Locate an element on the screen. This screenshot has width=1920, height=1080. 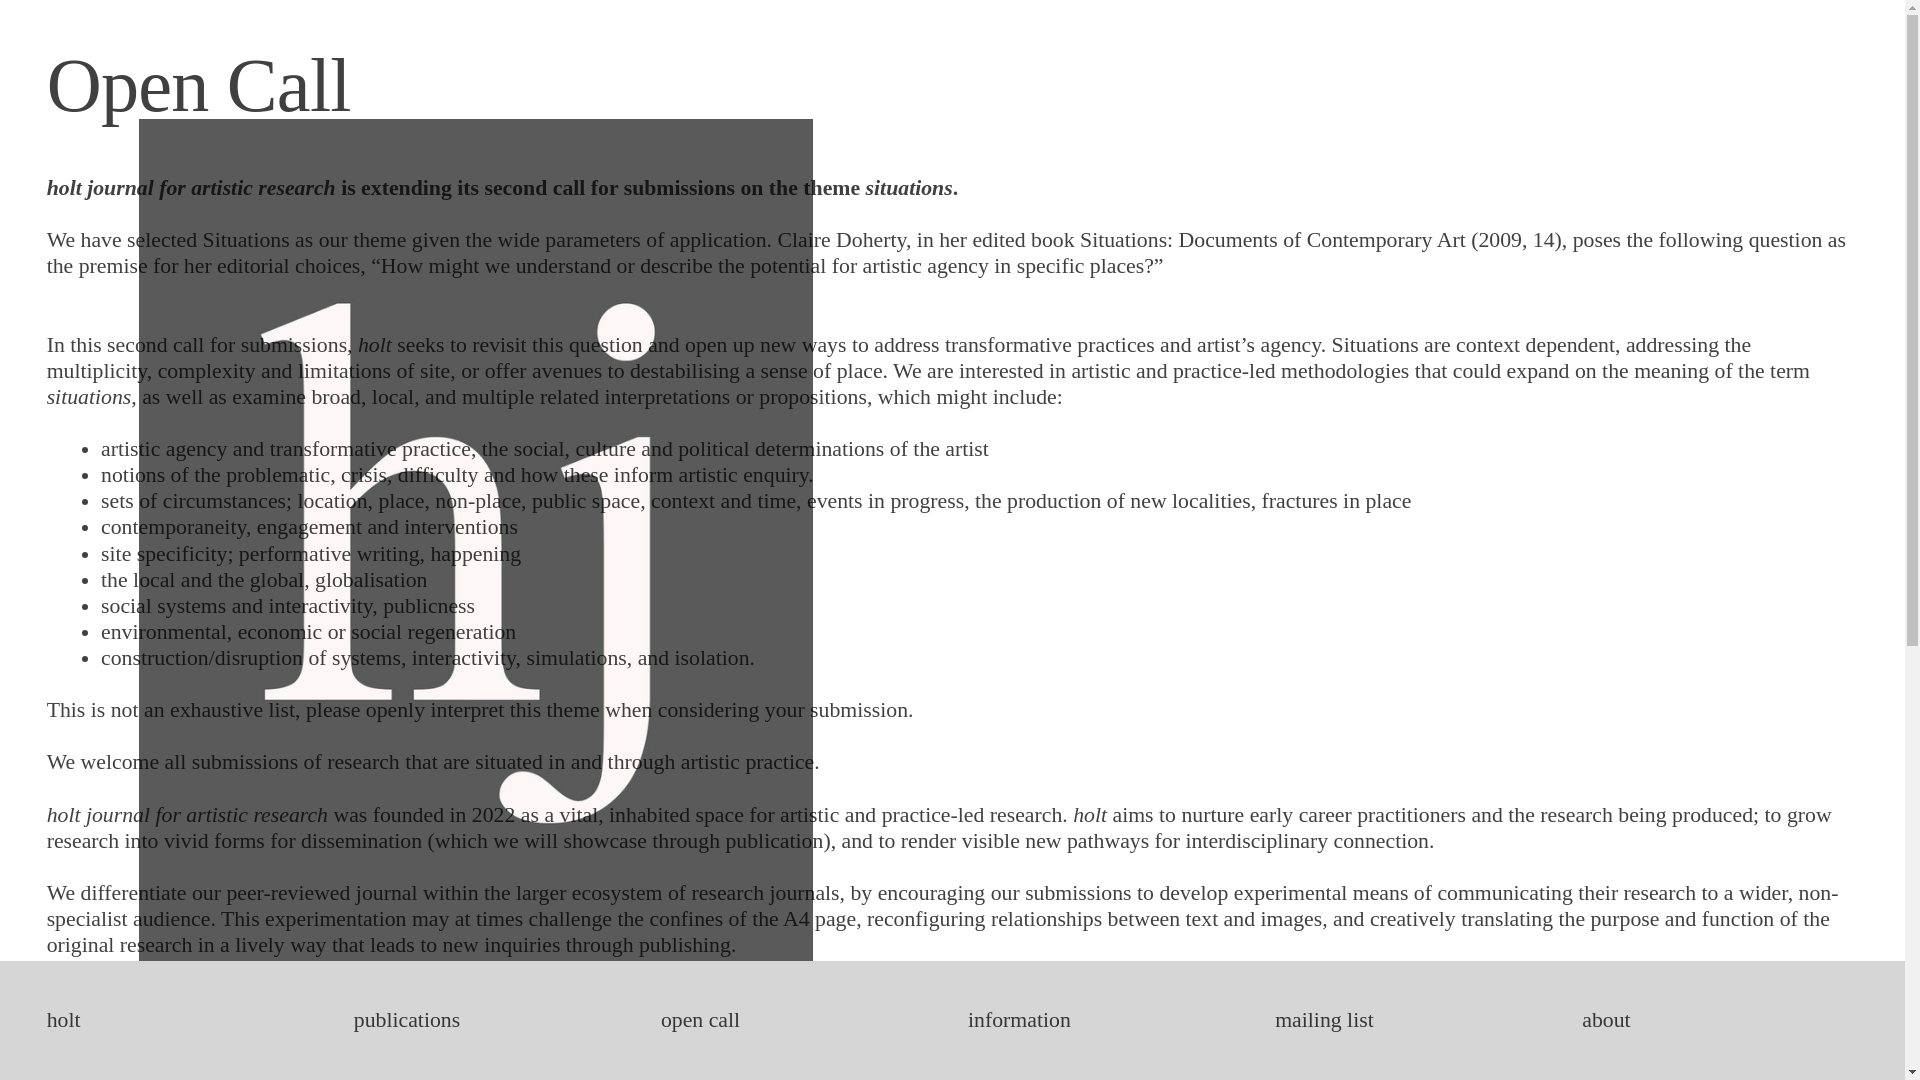
holt is located at coordinates (63, 1020).